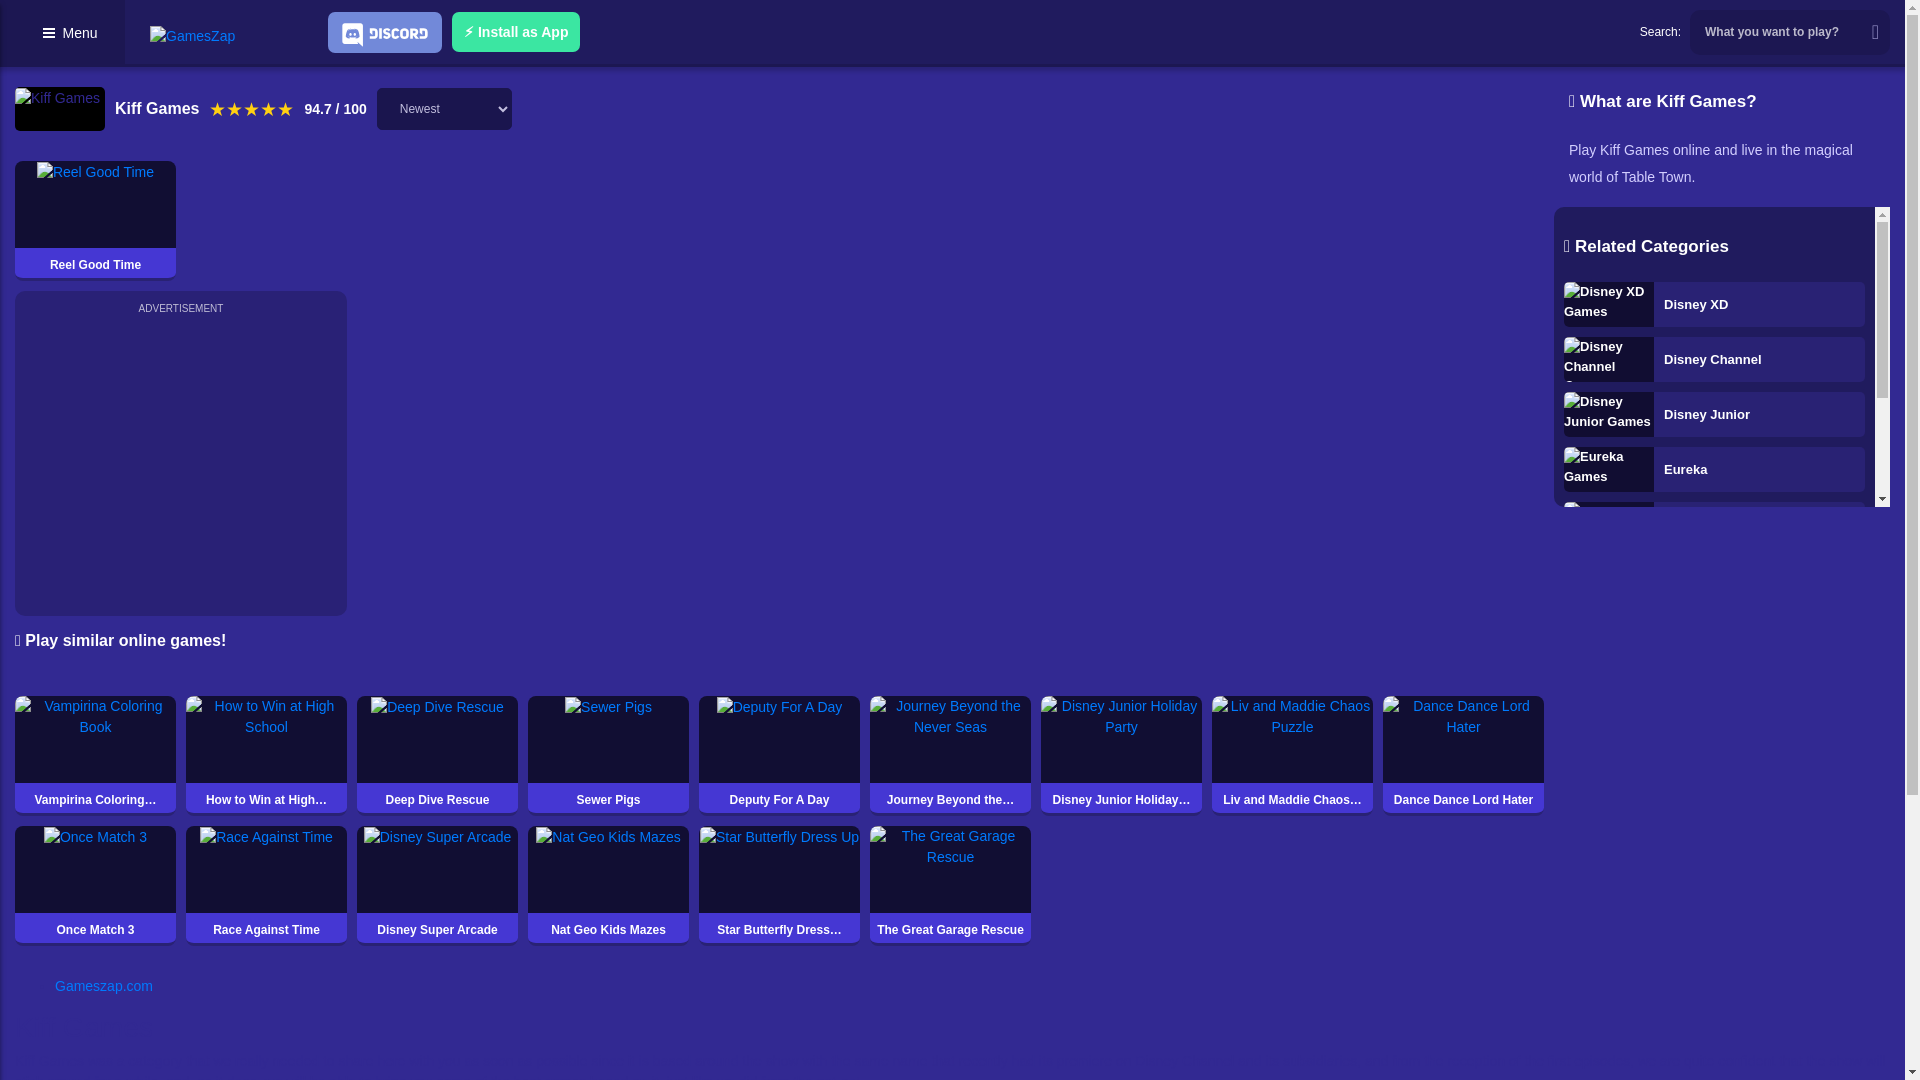 The width and height of the screenshot is (1920, 1080). Describe the element at coordinates (384, 32) in the screenshot. I see `Join our Discord` at that location.